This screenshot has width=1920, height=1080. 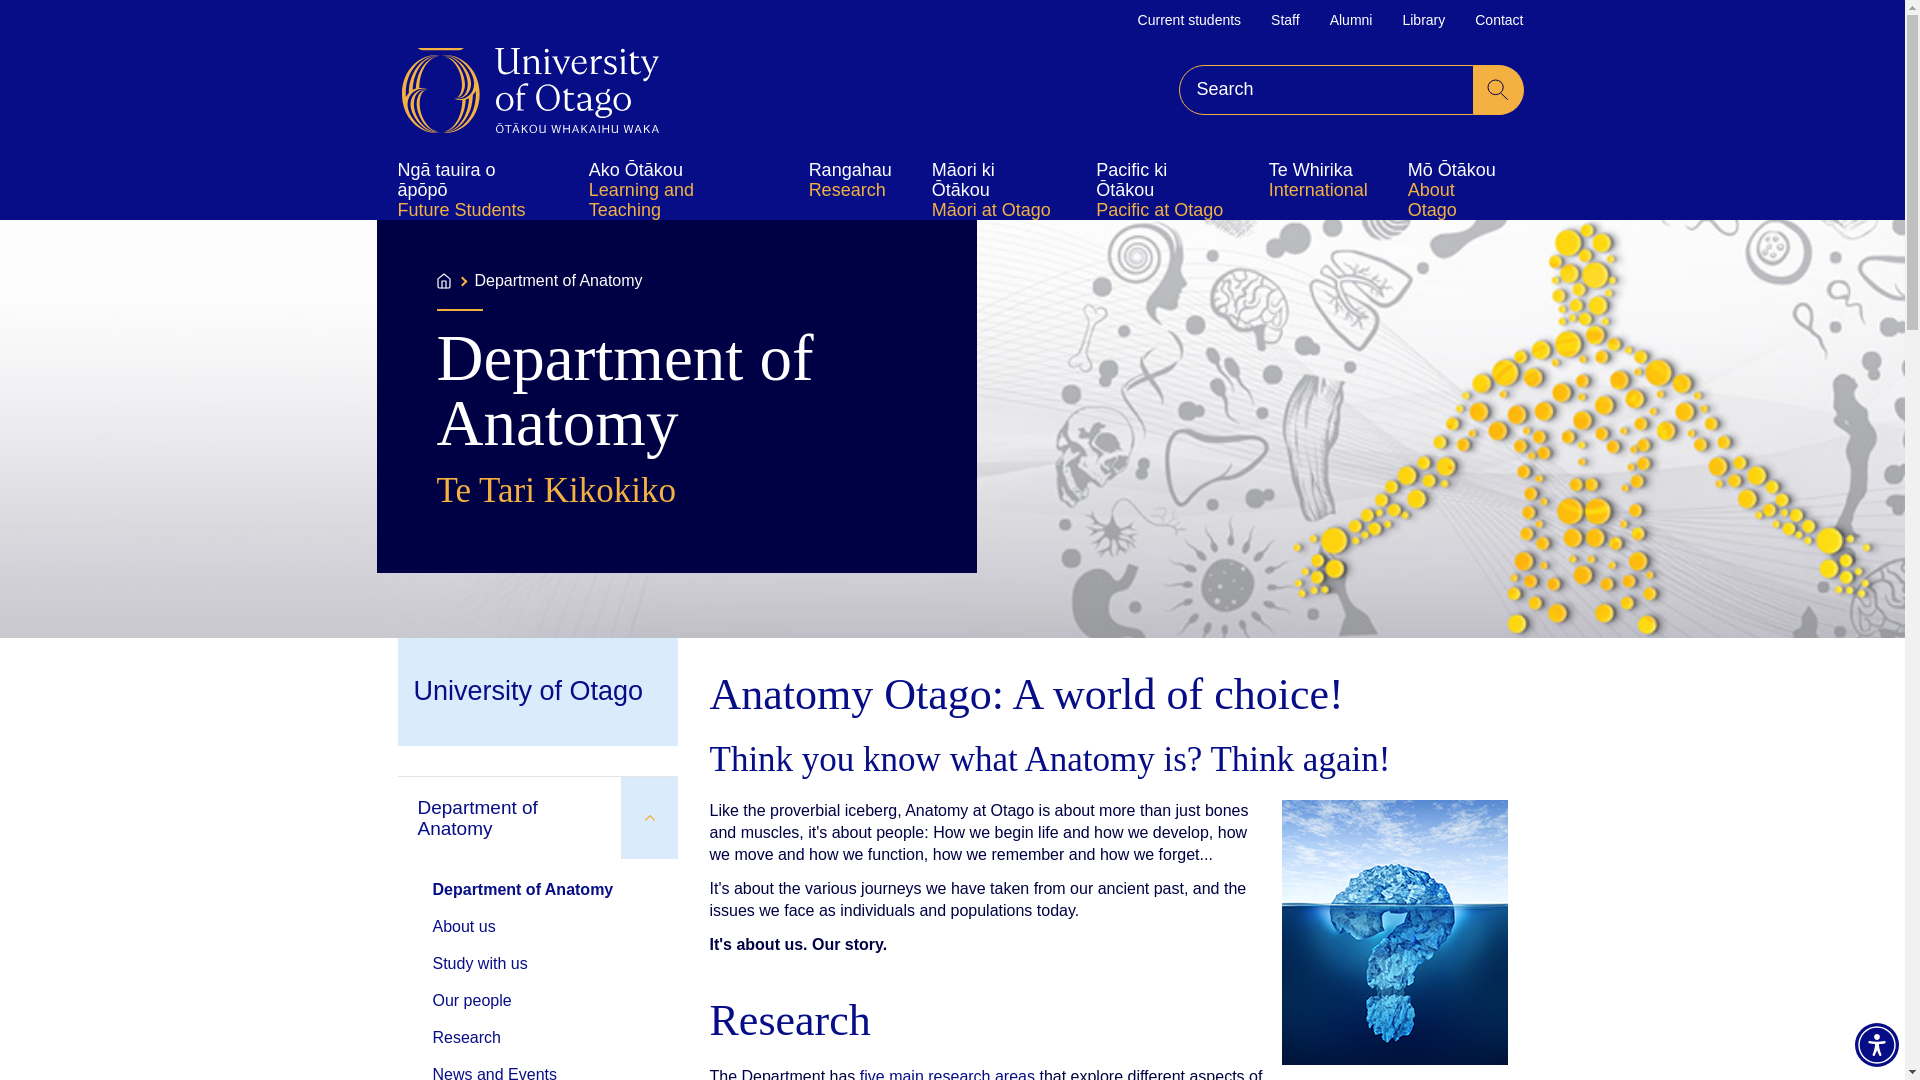 What do you see at coordinates (530, 90) in the screenshot?
I see `Home` at bounding box center [530, 90].